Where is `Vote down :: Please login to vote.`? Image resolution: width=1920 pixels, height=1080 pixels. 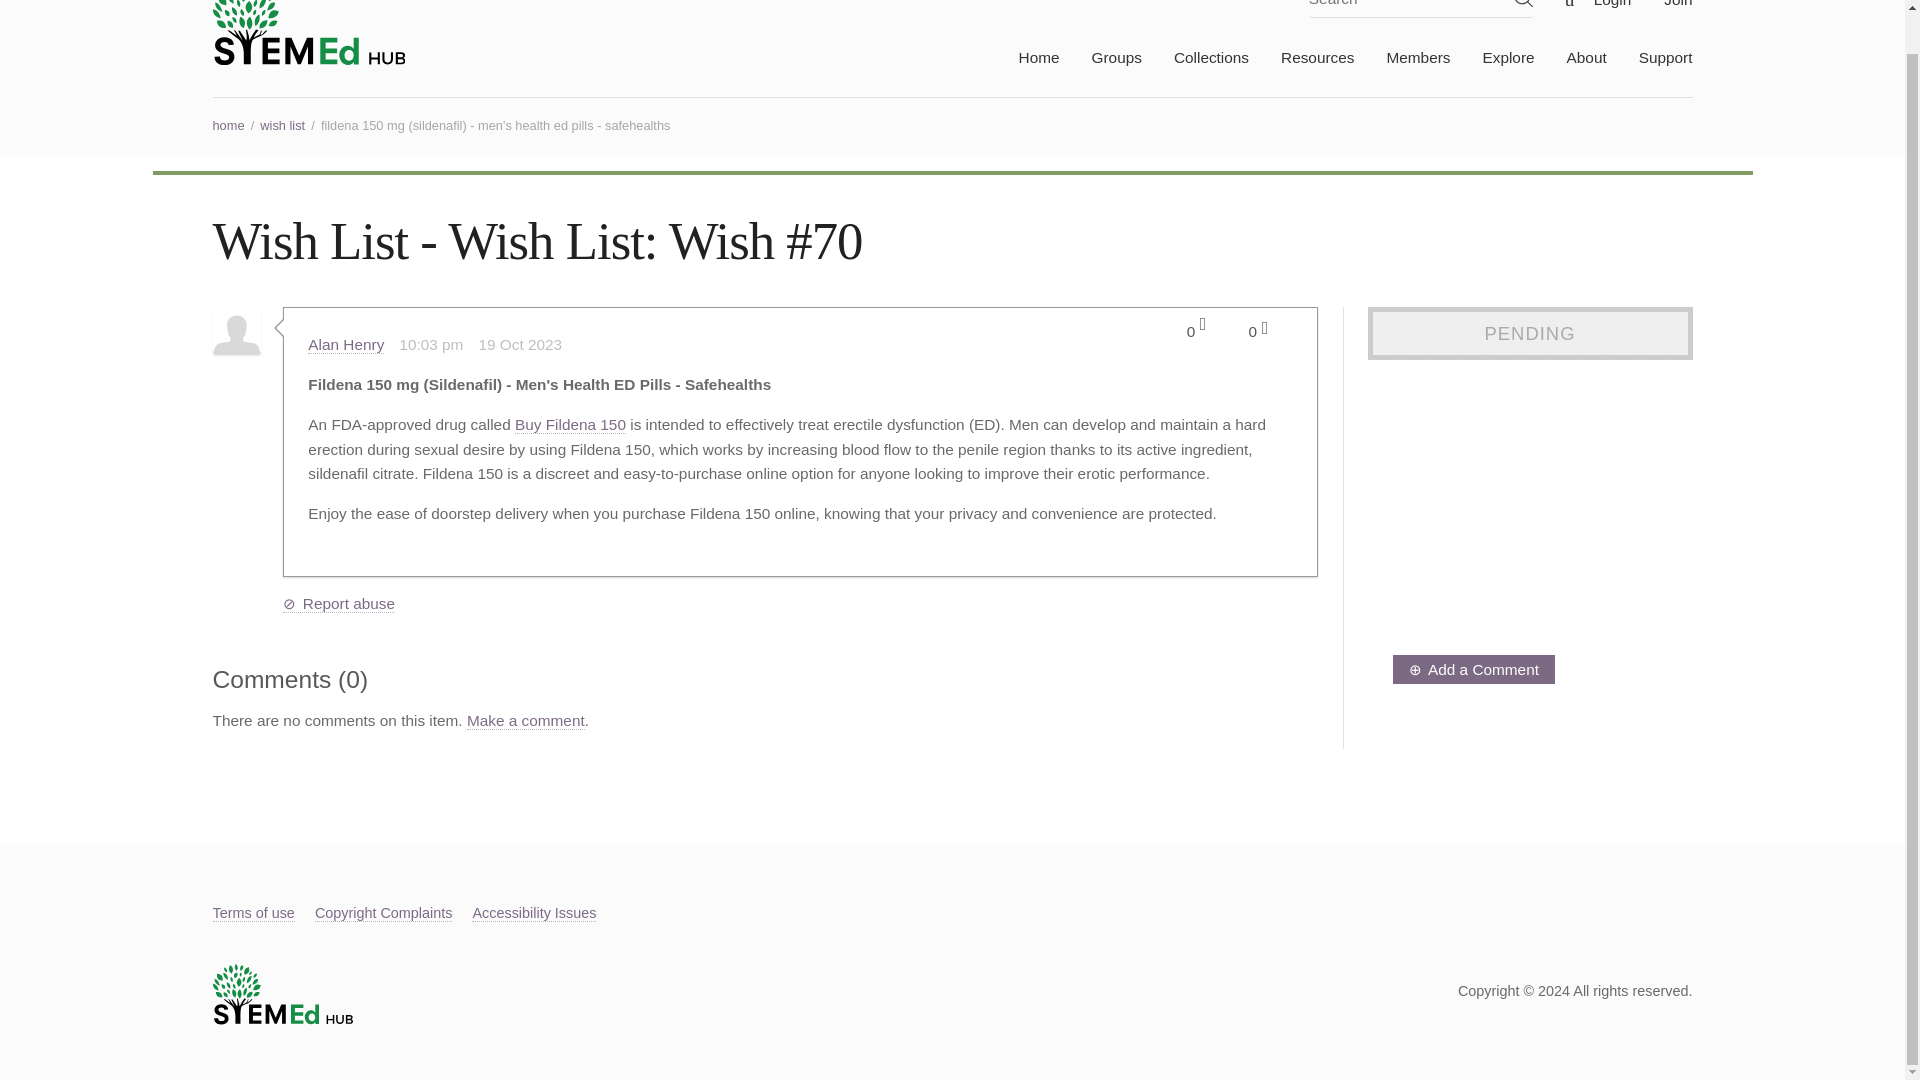 Vote down :: Please login to vote. is located at coordinates (1264, 328).